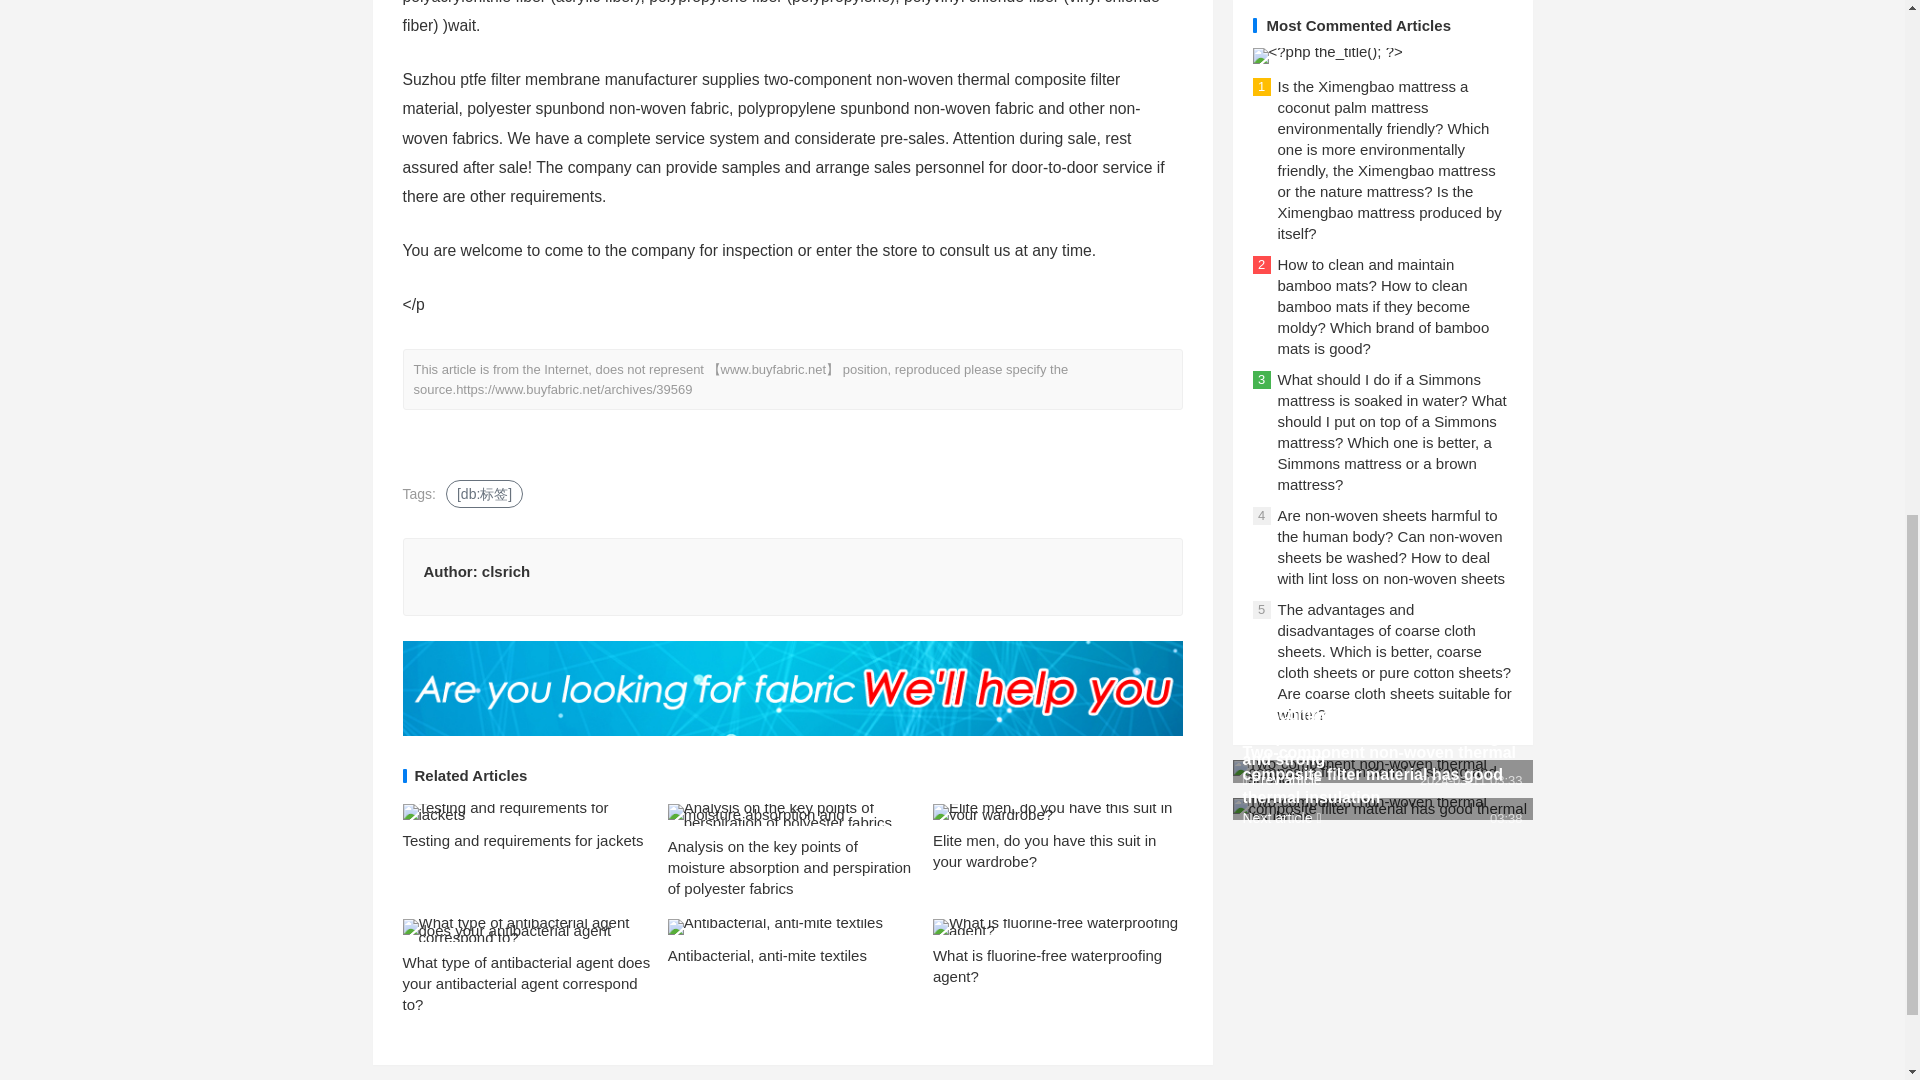 The height and width of the screenshot is (1080, 1920). Describe the element at coordinates (768, 956) in the screenshot. I see `Antibacterial, anti-mite textiles` at that location.